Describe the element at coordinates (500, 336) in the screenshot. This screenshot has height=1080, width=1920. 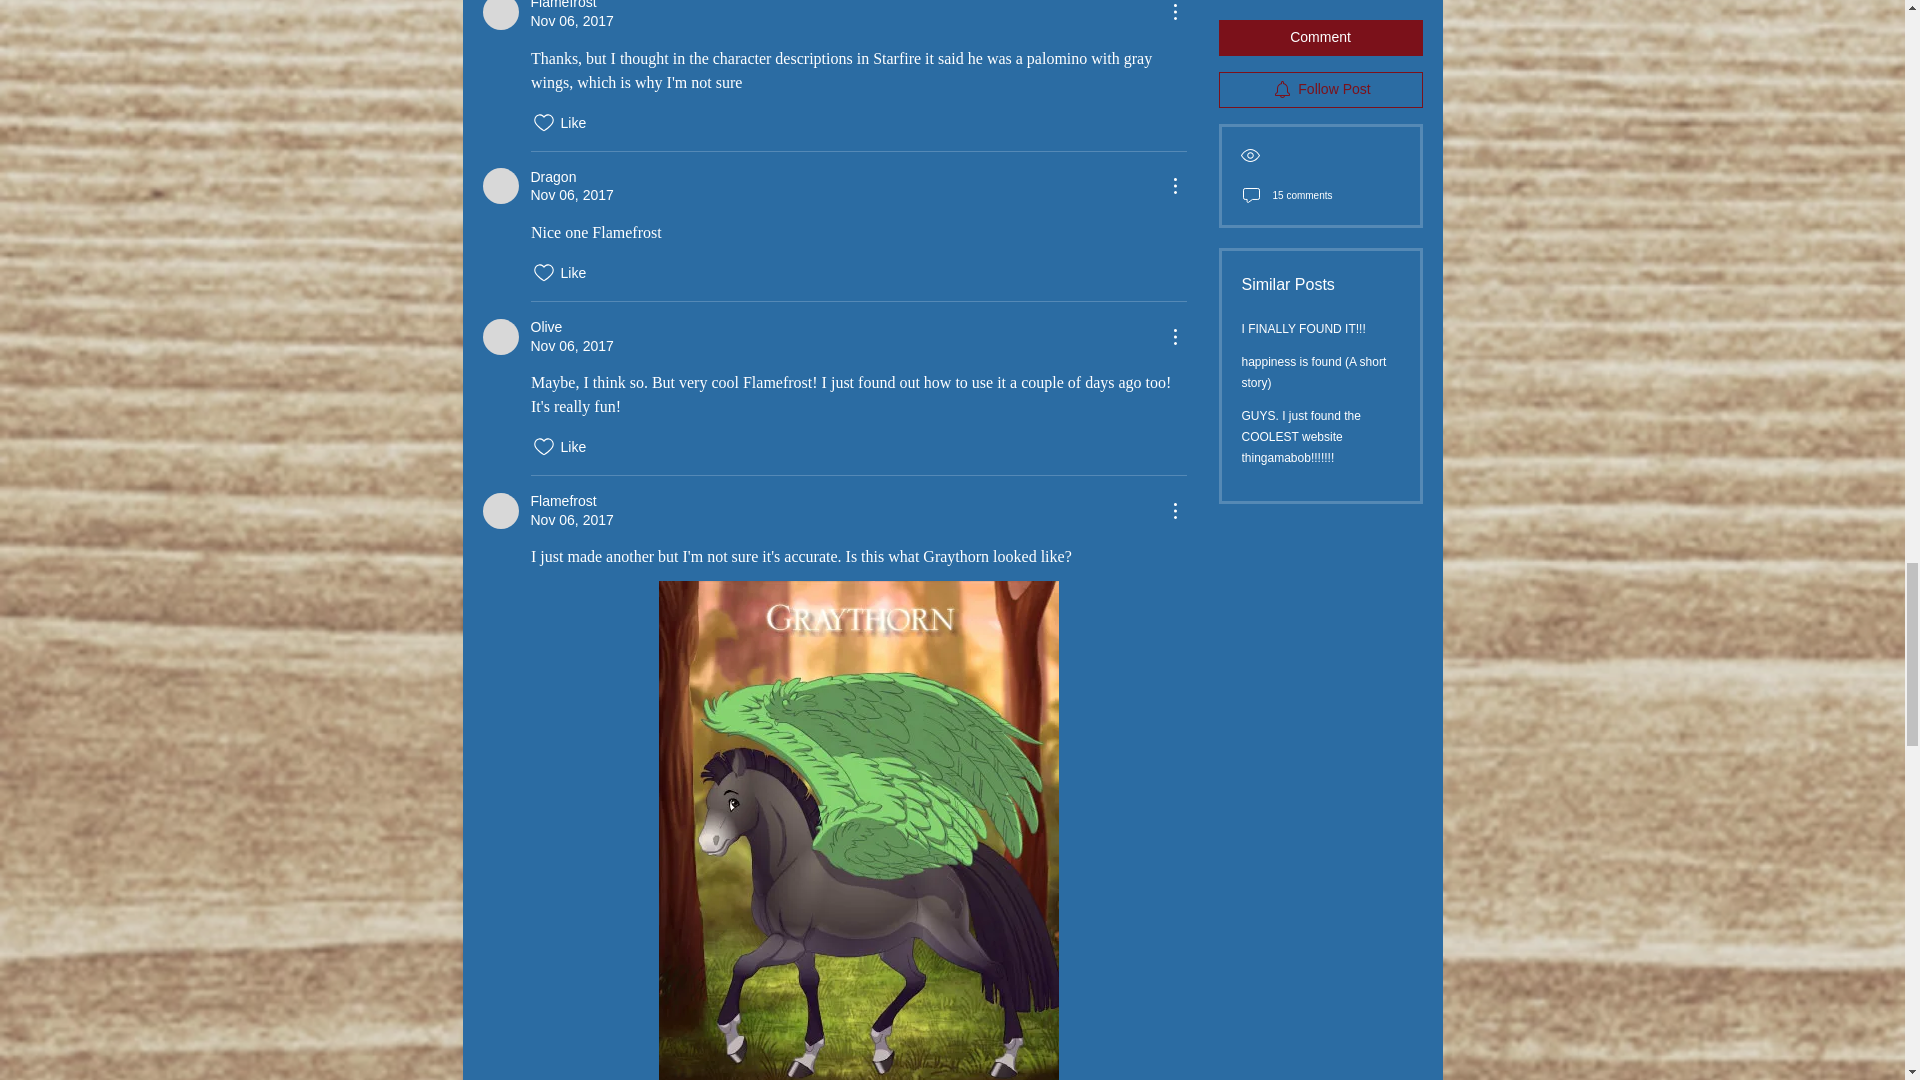
I see `Olive` at that location.